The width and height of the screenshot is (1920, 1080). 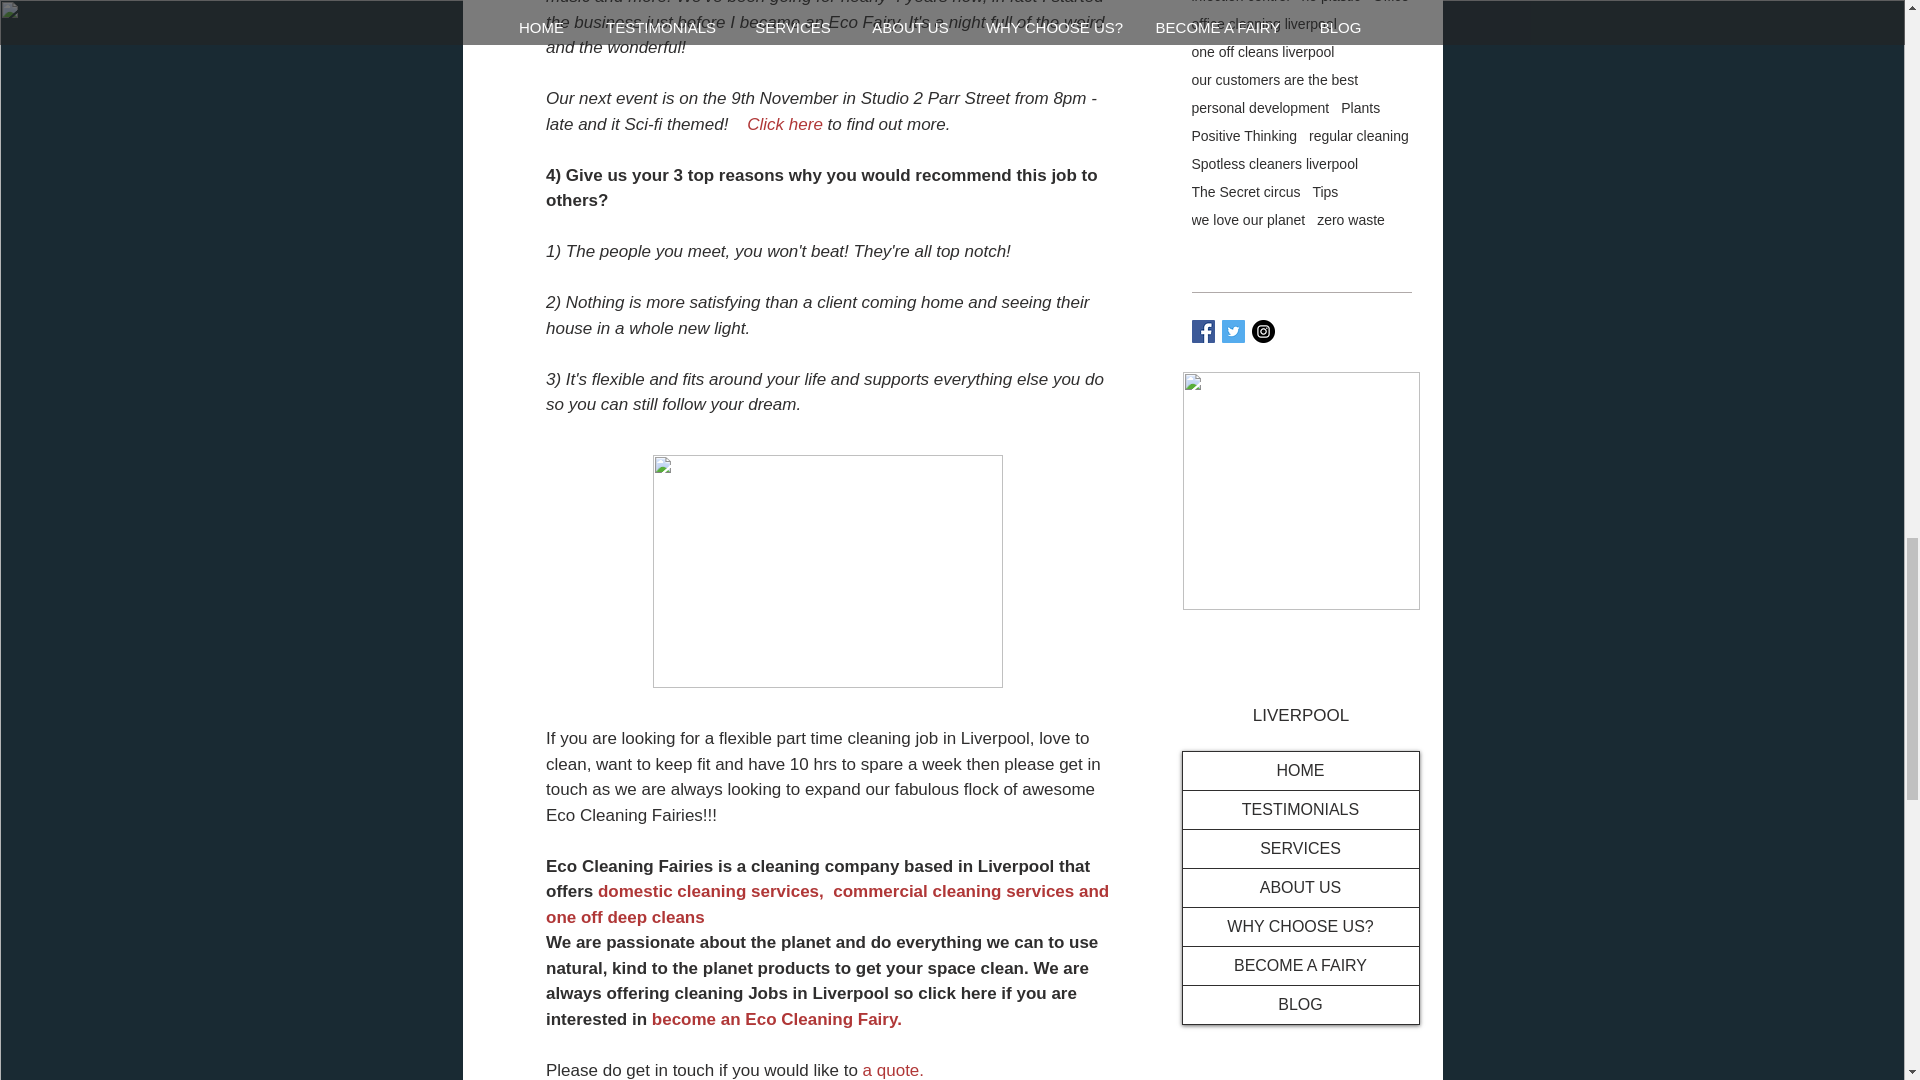 I want to click on a quote., so click(x=892, y=1070).